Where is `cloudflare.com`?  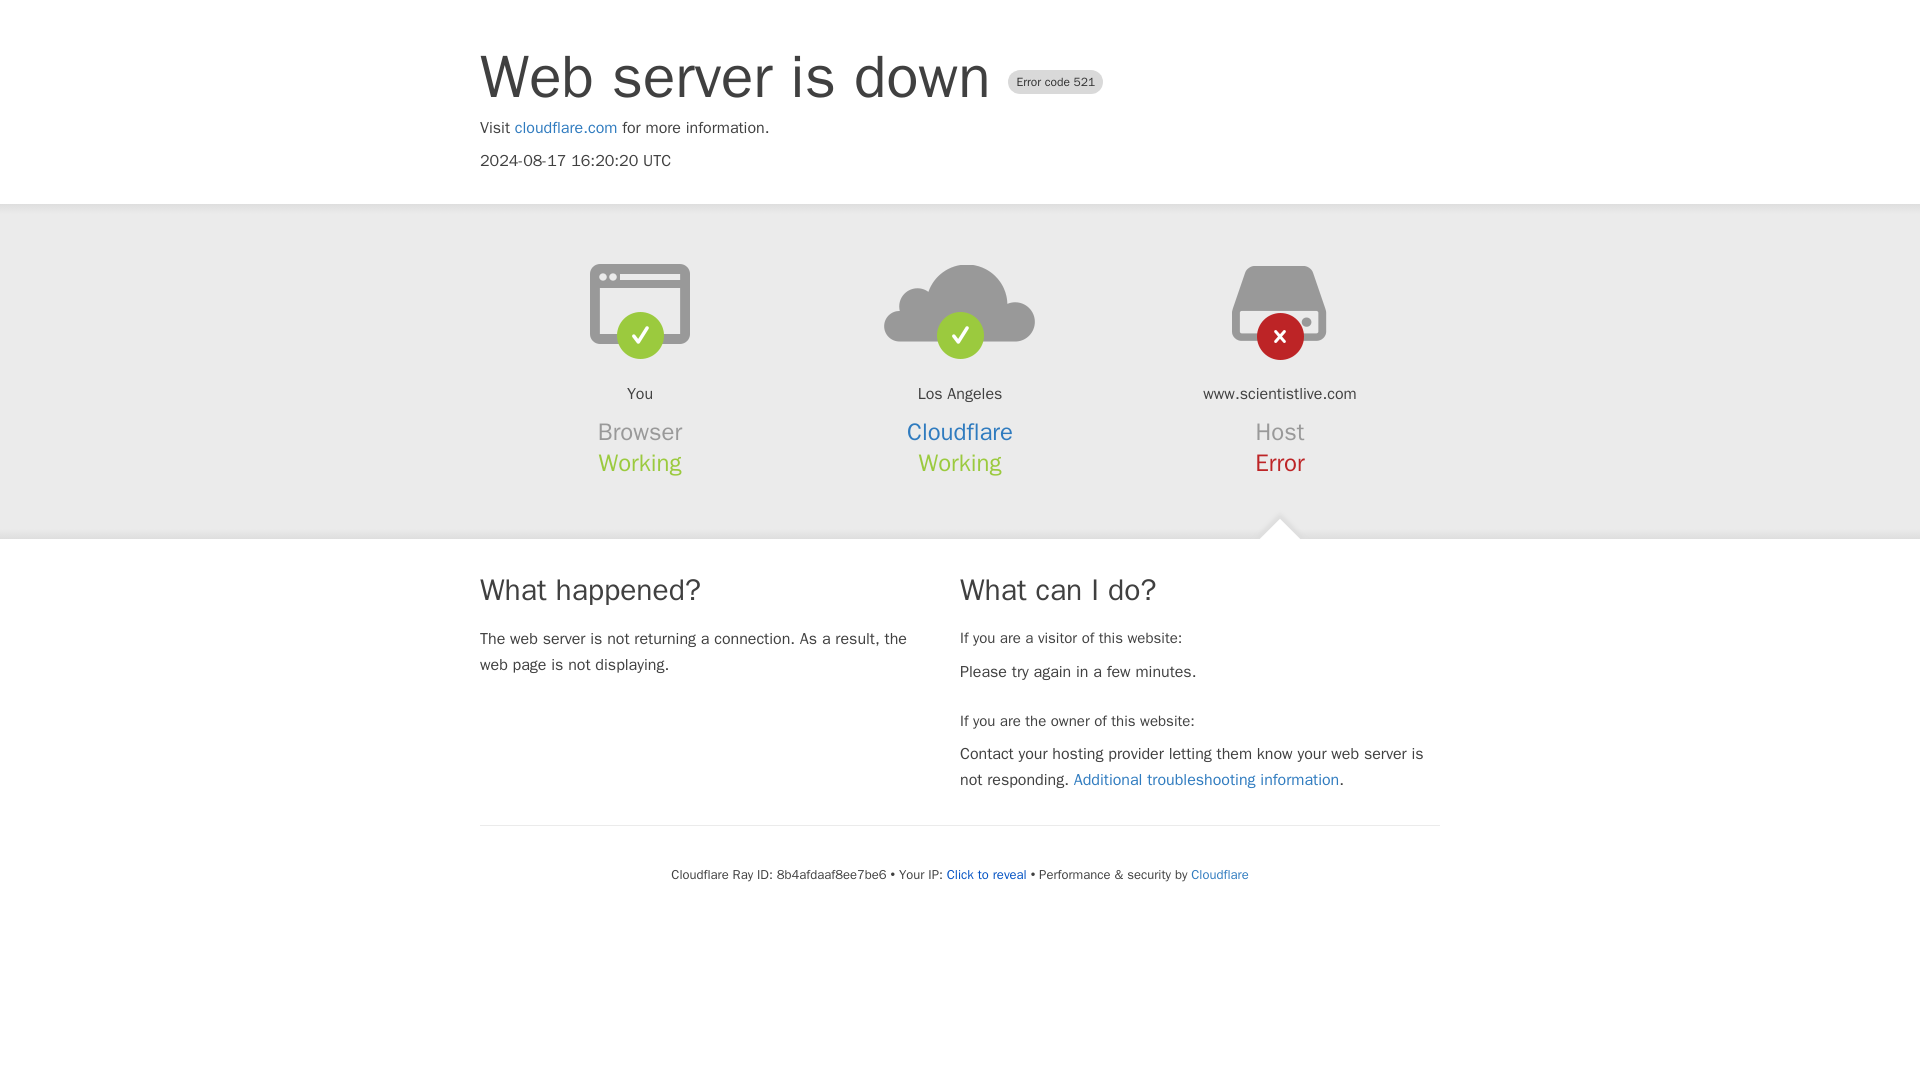 cloudflare.com is located at coordinates (566, 128).